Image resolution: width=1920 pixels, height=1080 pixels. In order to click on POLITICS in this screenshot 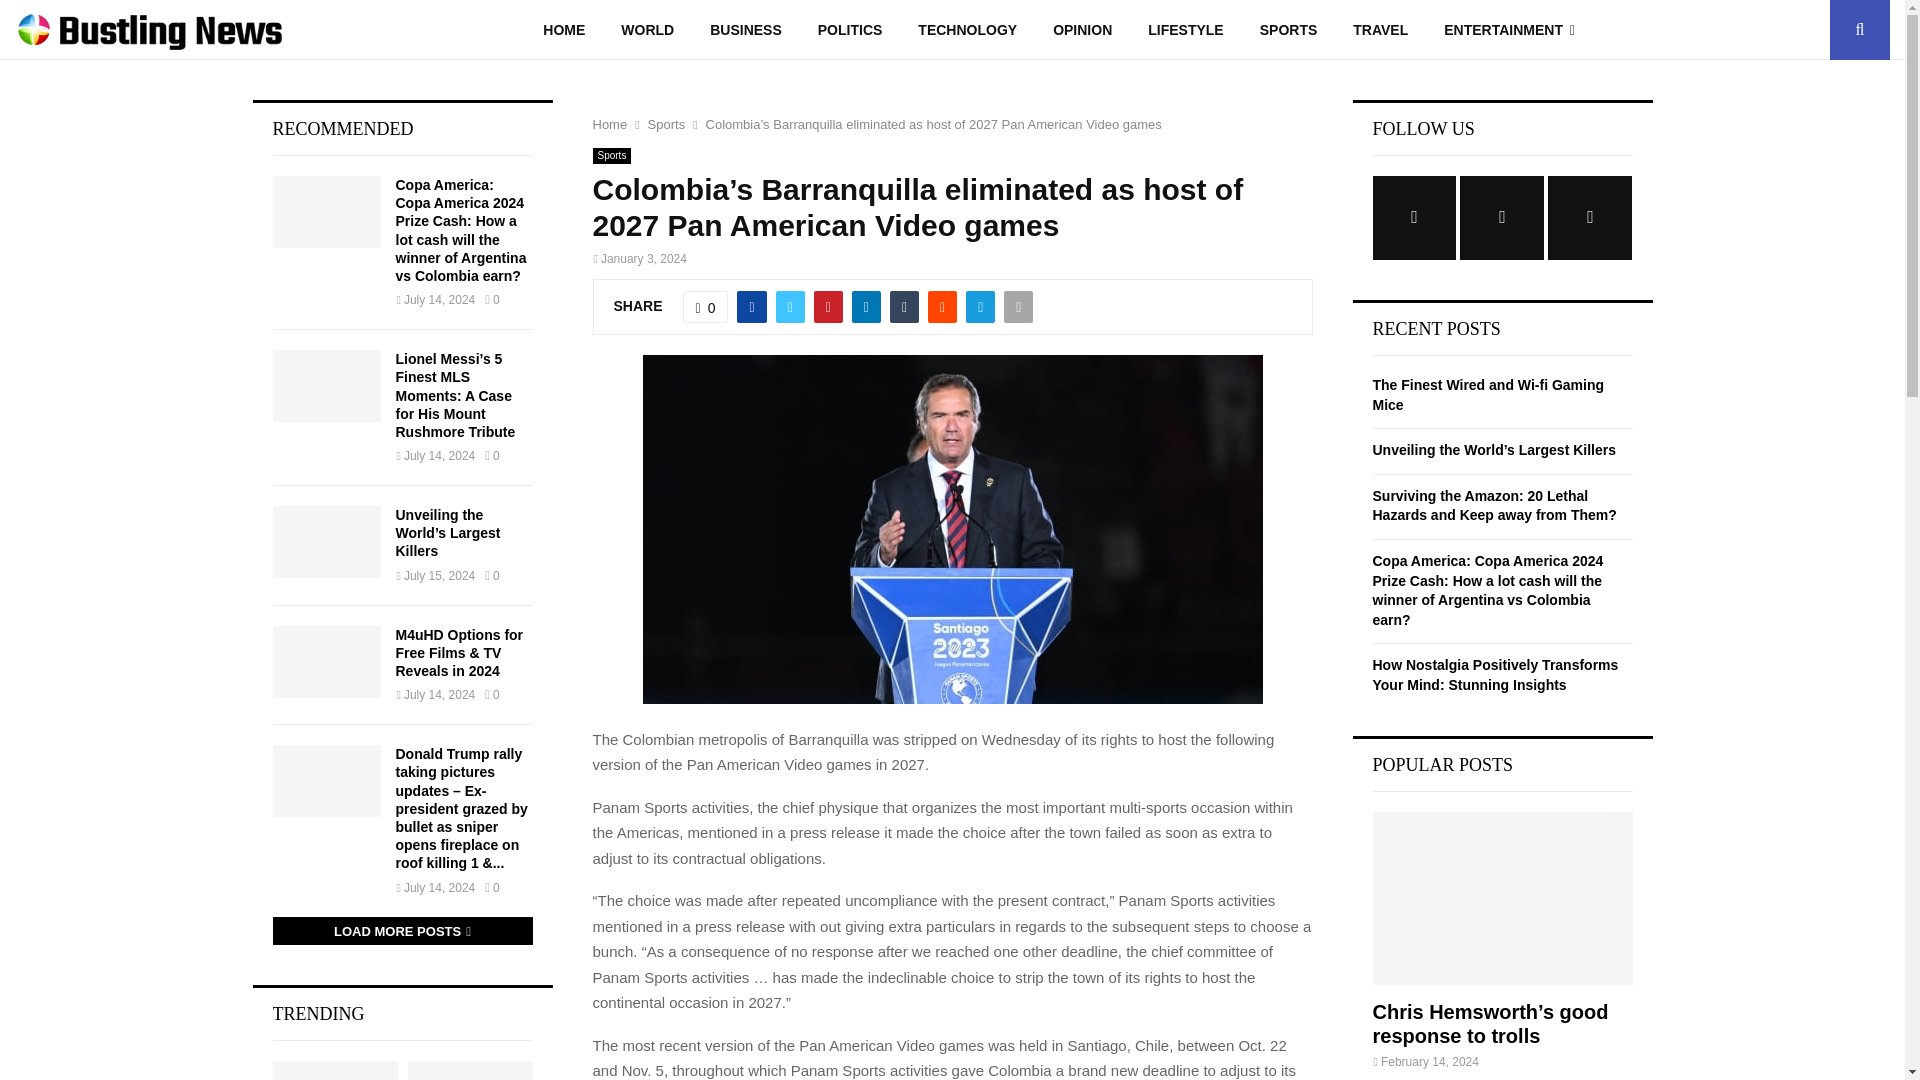, I will do `click(850, 30)`.